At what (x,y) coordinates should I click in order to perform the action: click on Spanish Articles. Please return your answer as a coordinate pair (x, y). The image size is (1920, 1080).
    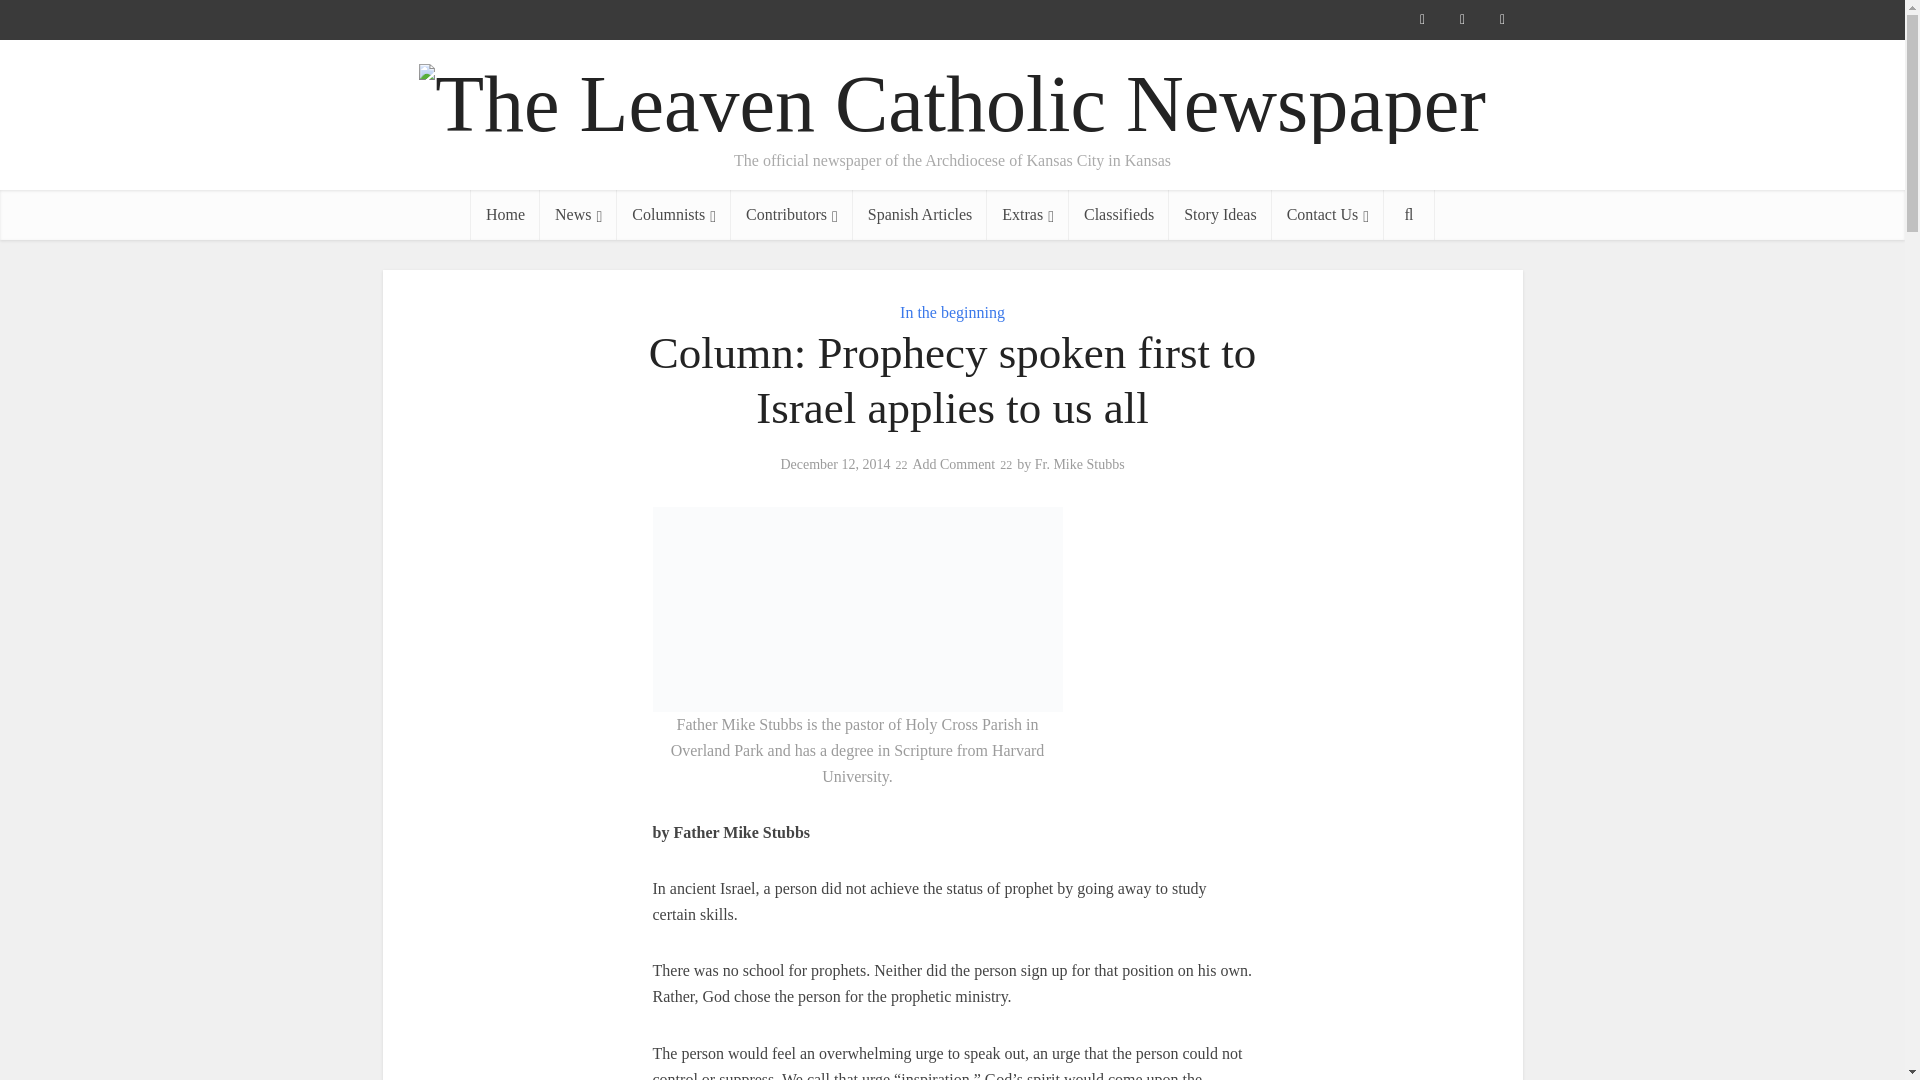
    Looking at the image, I should click on (919, 214).